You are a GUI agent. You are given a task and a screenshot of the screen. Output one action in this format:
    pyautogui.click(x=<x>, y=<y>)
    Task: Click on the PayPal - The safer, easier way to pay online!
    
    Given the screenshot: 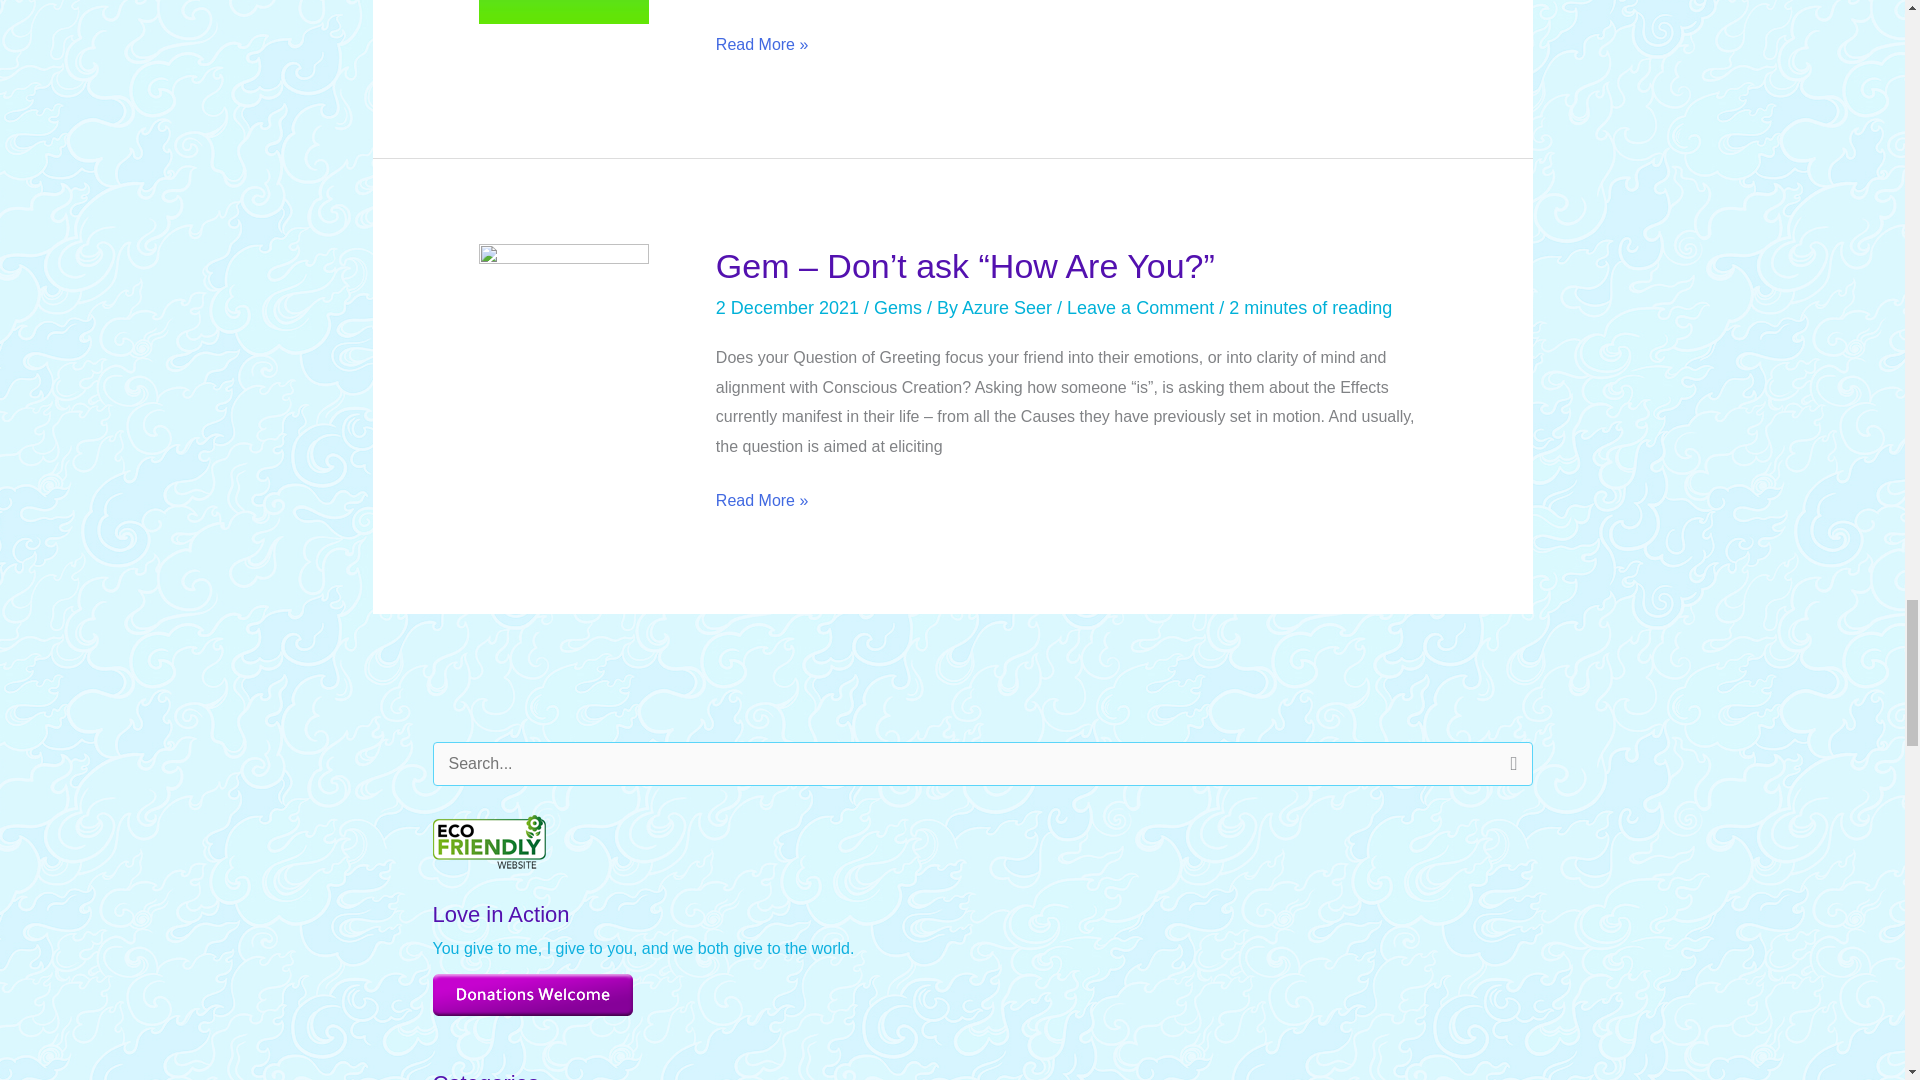 What is the action you would take?
    pyautogui.click(x=532, y=995)
    